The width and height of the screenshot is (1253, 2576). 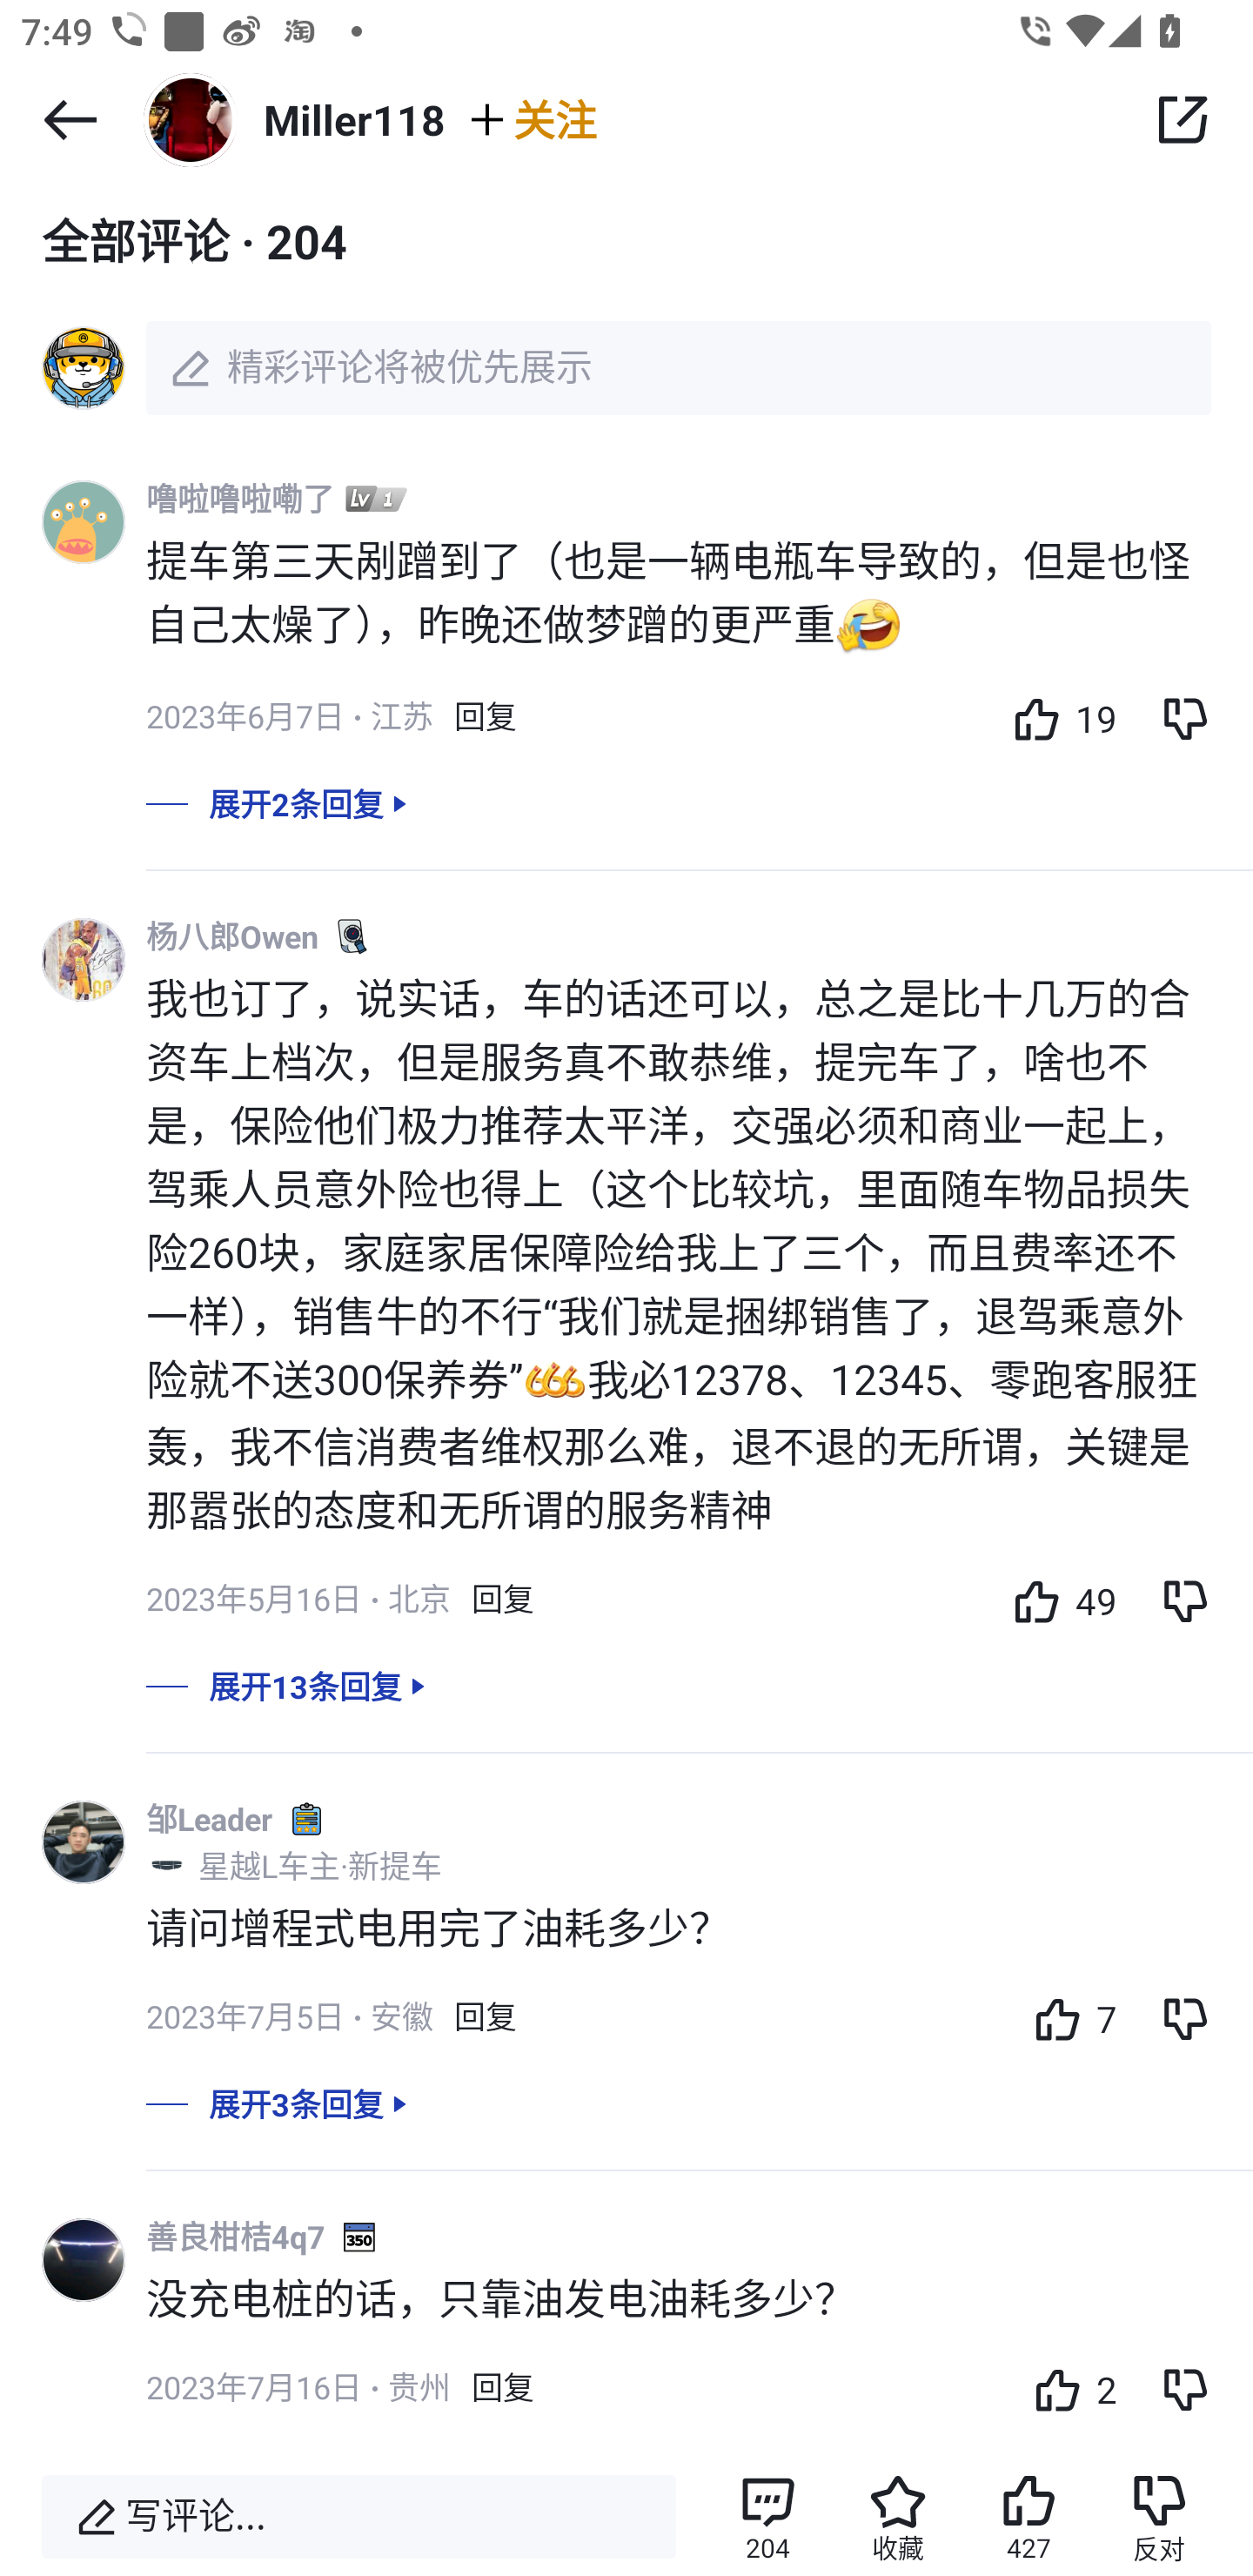 I want to click on 善良柑桔4q7 没充电桩的话，只靠油发电油耗多少？ 2023年7月16日 < >贵州 回复 2, so click(x=700, y=2332).